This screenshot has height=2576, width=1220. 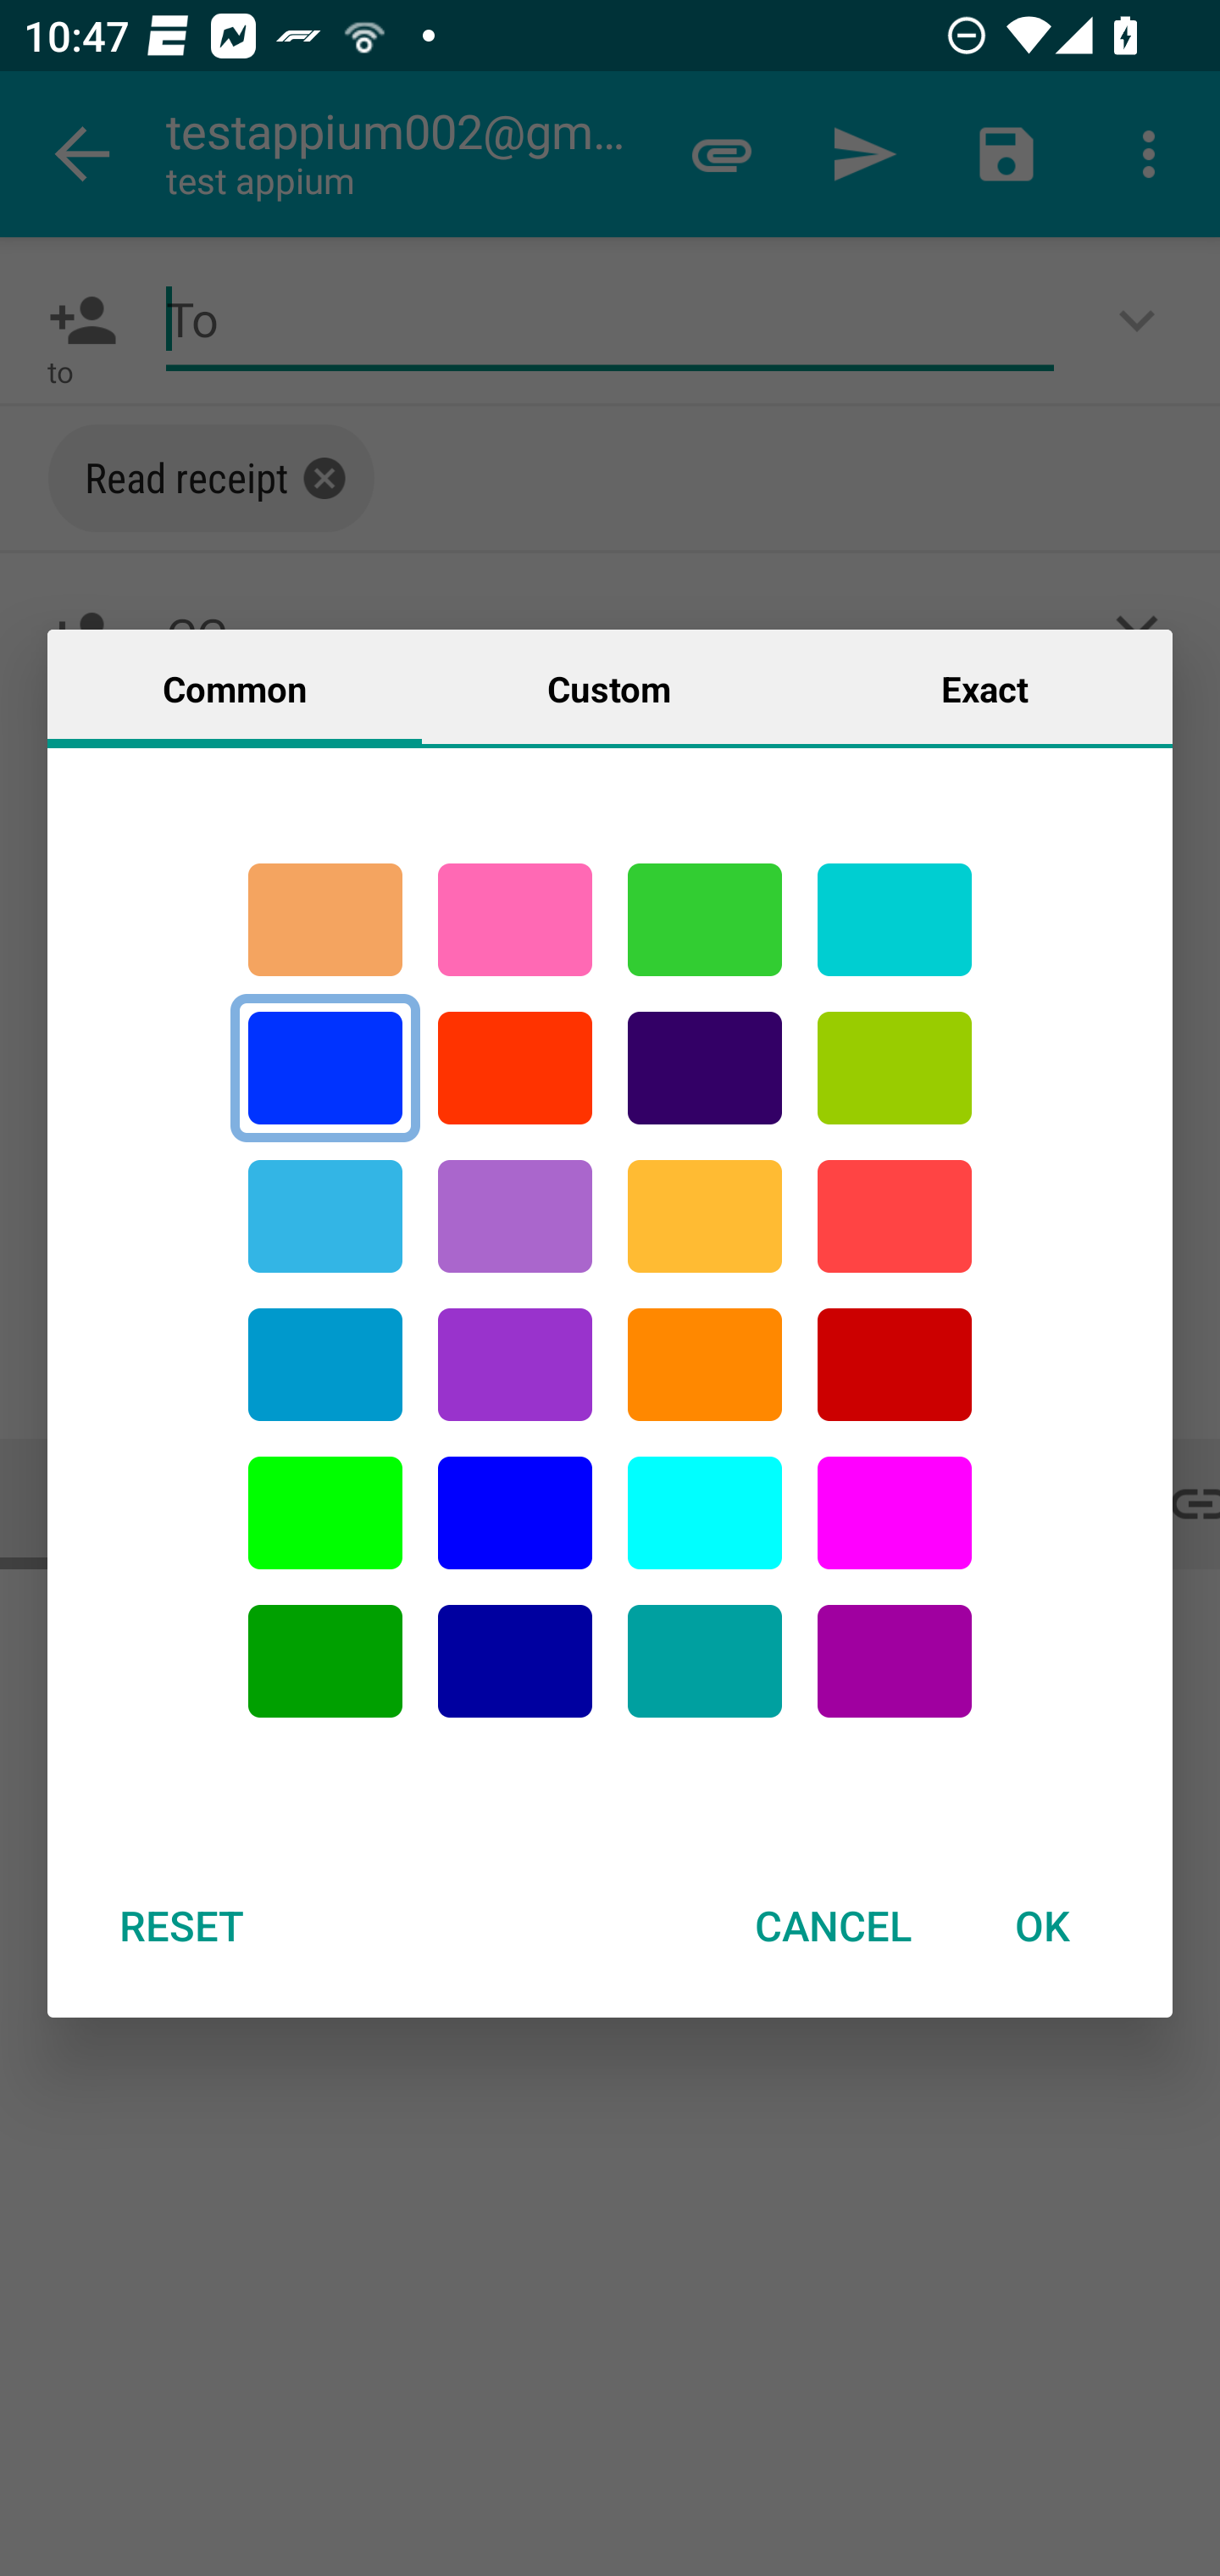 I want to click on Dark purple, so click(x=705, y=1068).